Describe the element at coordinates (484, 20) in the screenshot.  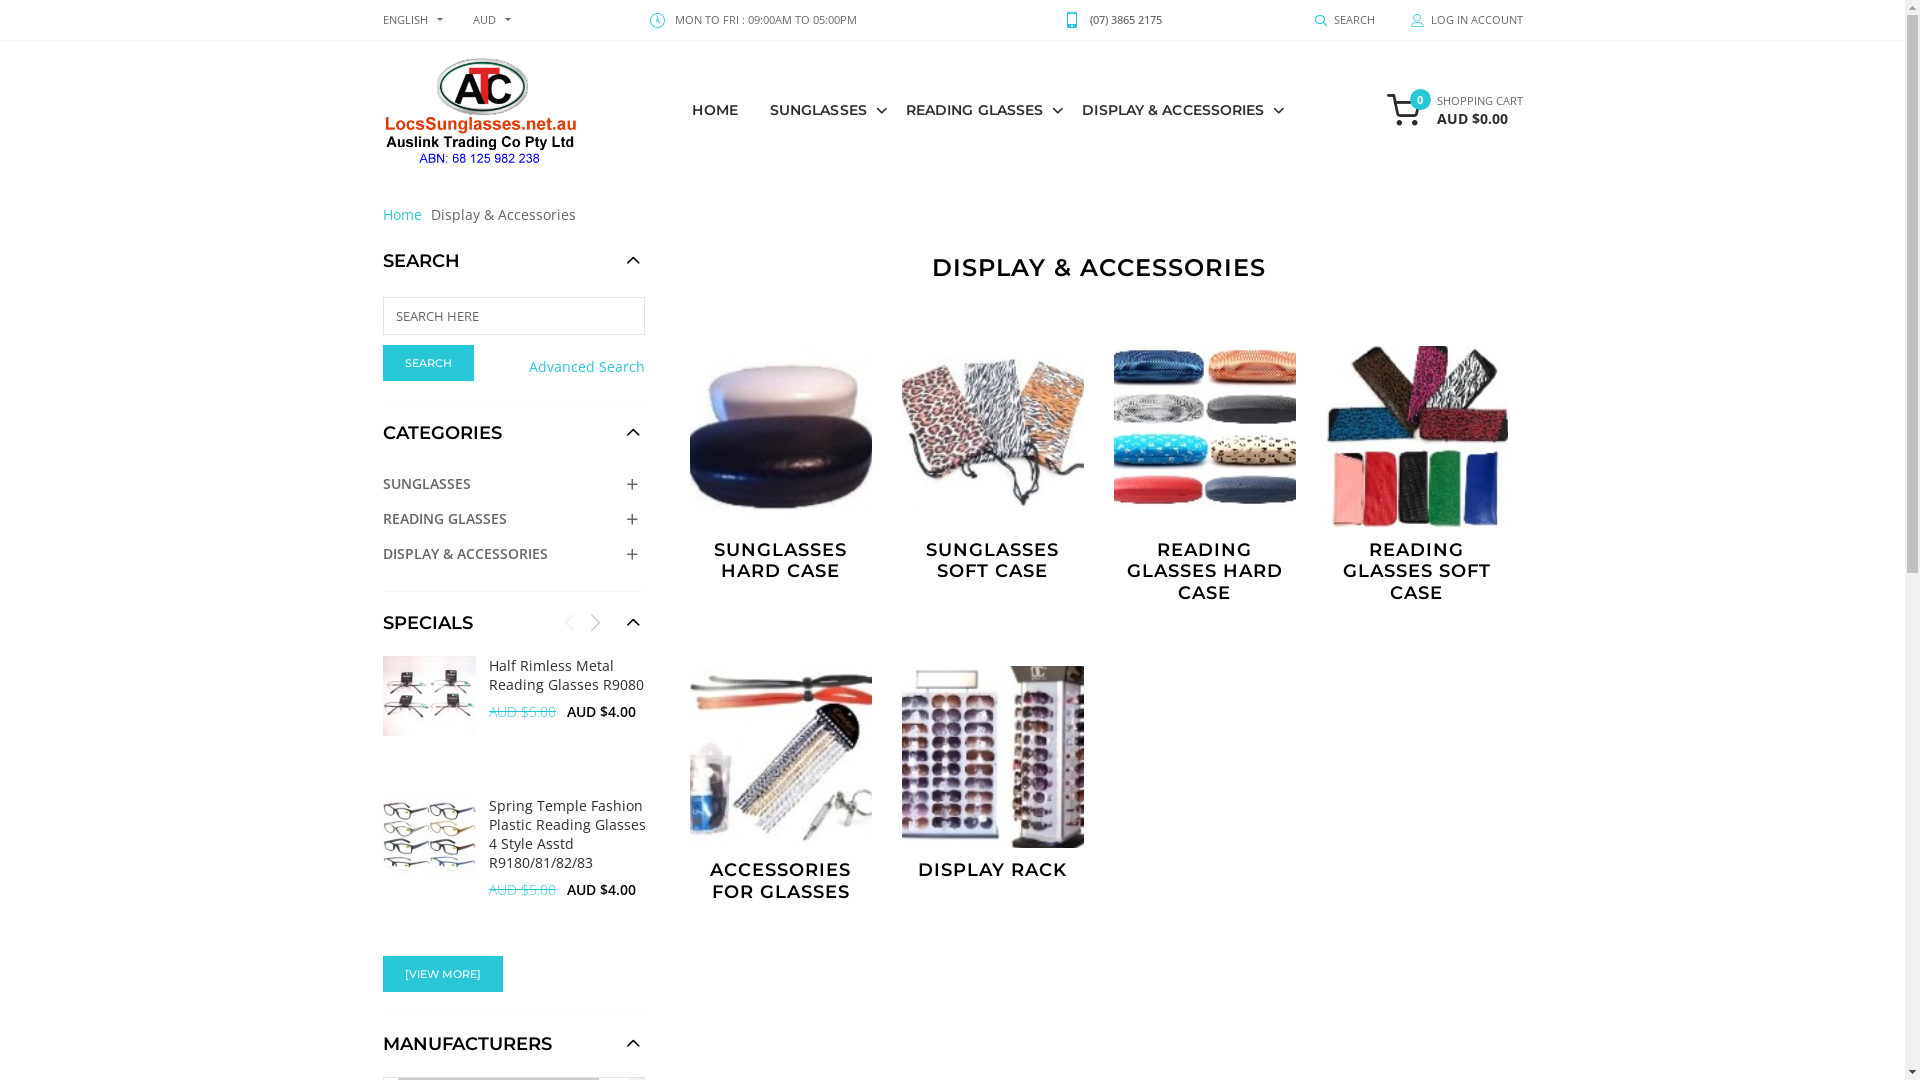
I see `AUD` at that location.